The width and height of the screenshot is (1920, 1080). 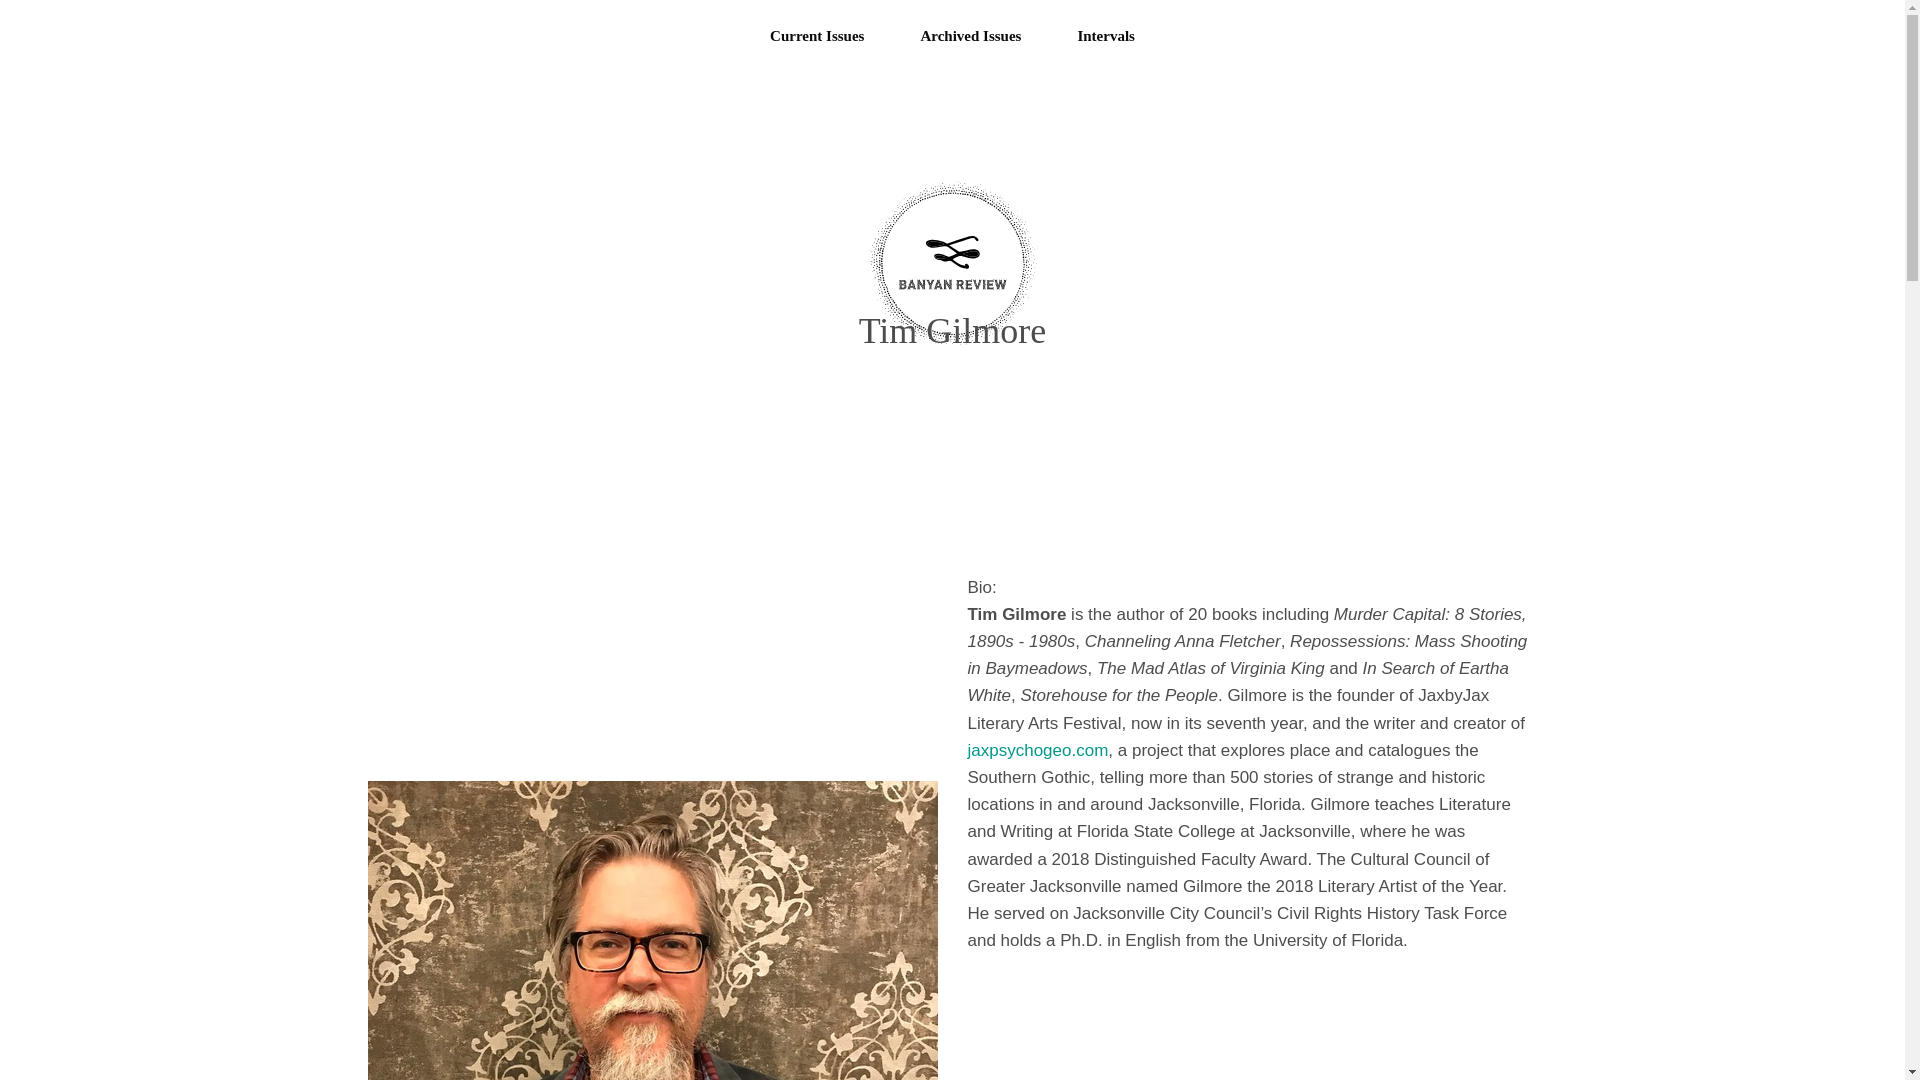 What do you see at coordinates (816, 35) in the screenshot?
I see `Current Issues` at bounding box center [816, 35].